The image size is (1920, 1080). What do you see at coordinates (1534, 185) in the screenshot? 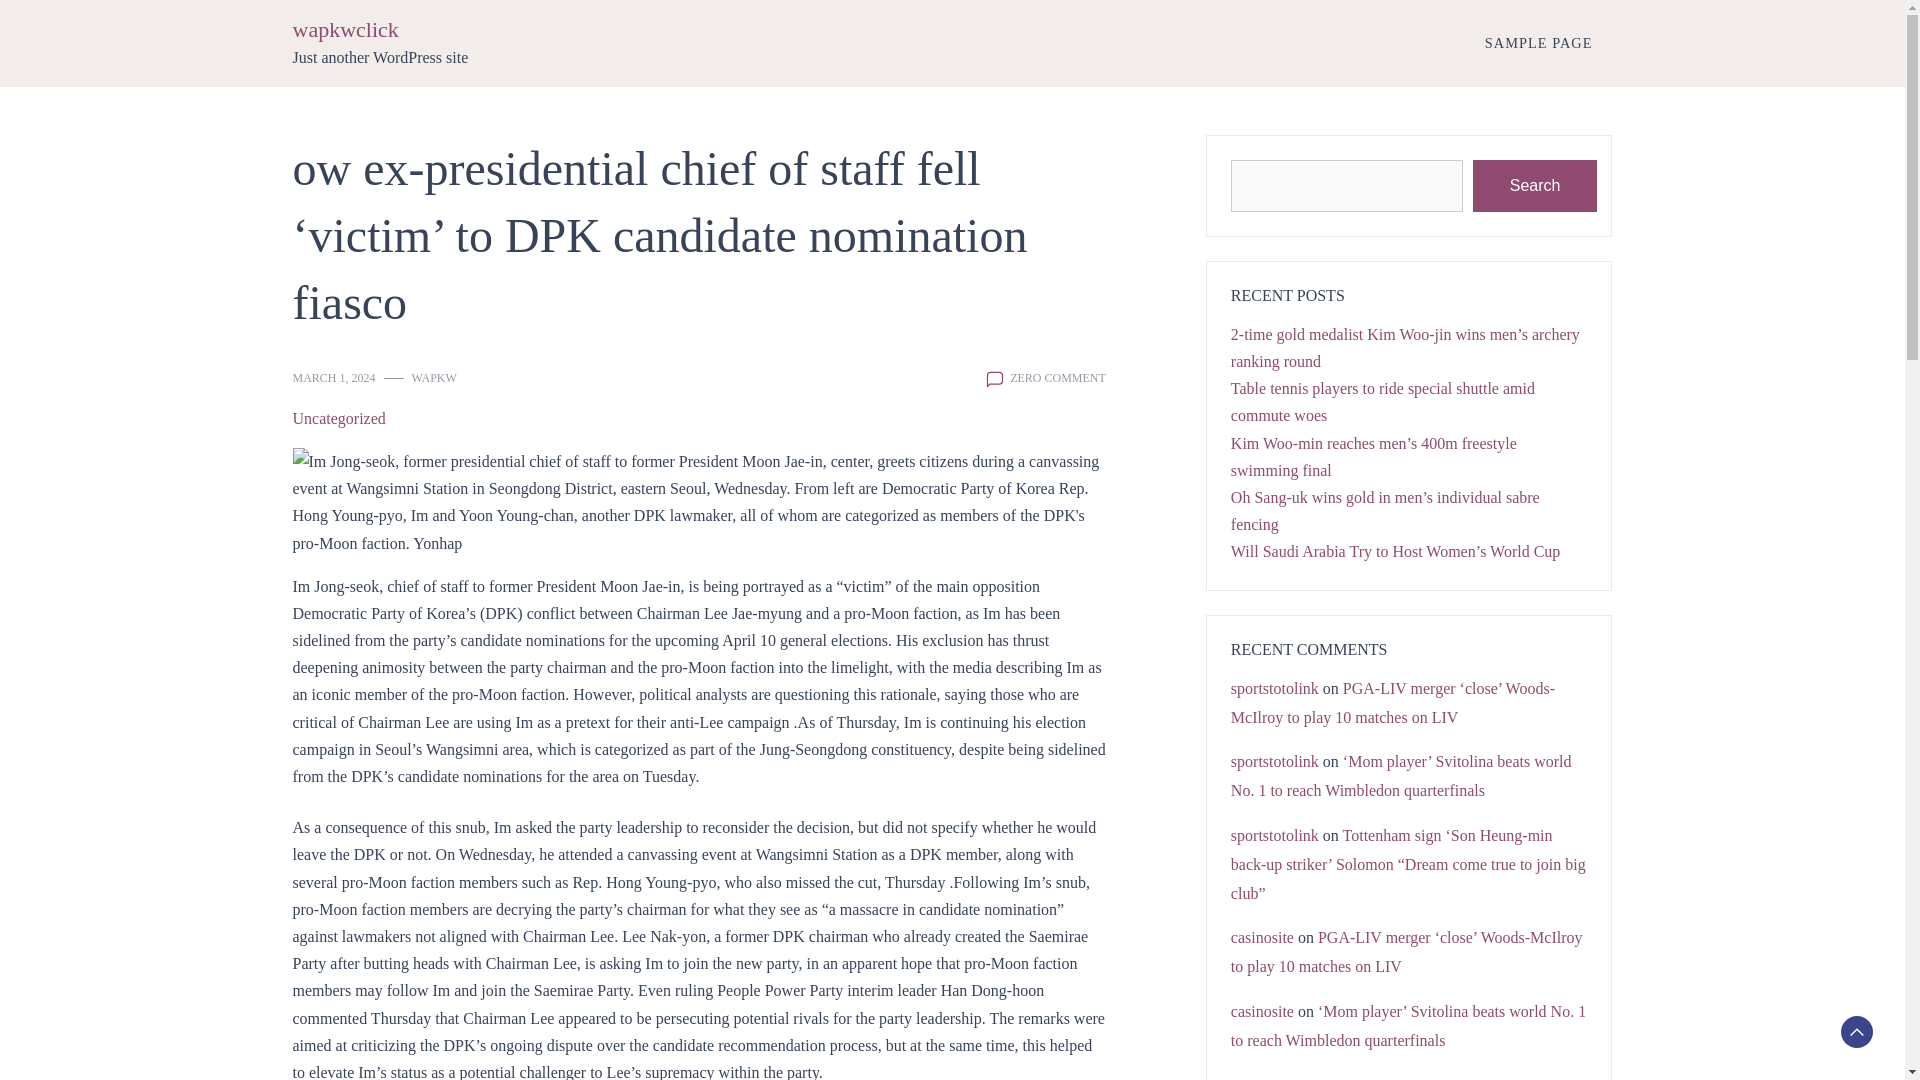
I see `Search` at bounding box center [1534, 185].